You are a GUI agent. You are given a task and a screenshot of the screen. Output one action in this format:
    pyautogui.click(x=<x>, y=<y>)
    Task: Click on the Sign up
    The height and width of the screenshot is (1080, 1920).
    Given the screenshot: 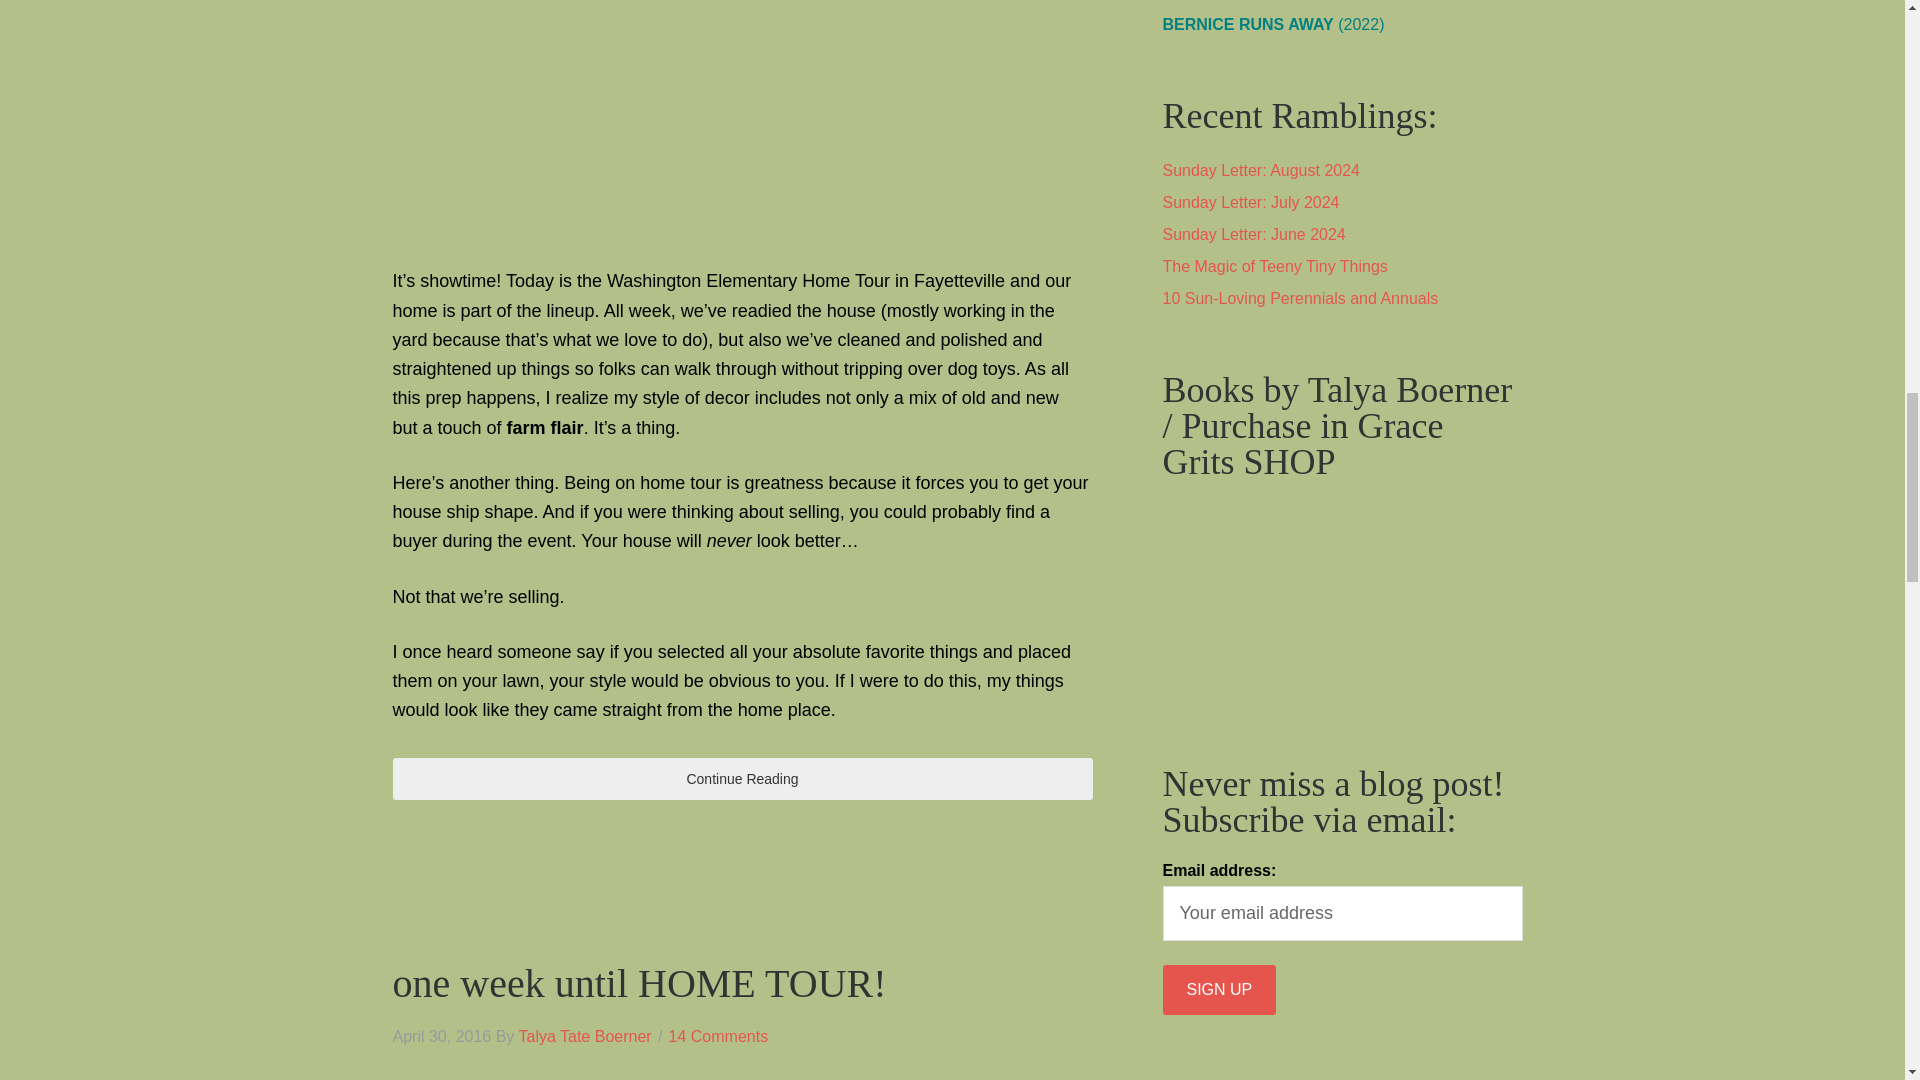 What is the action you would take?
    pyautogui.click(x=1218, y=990)
    